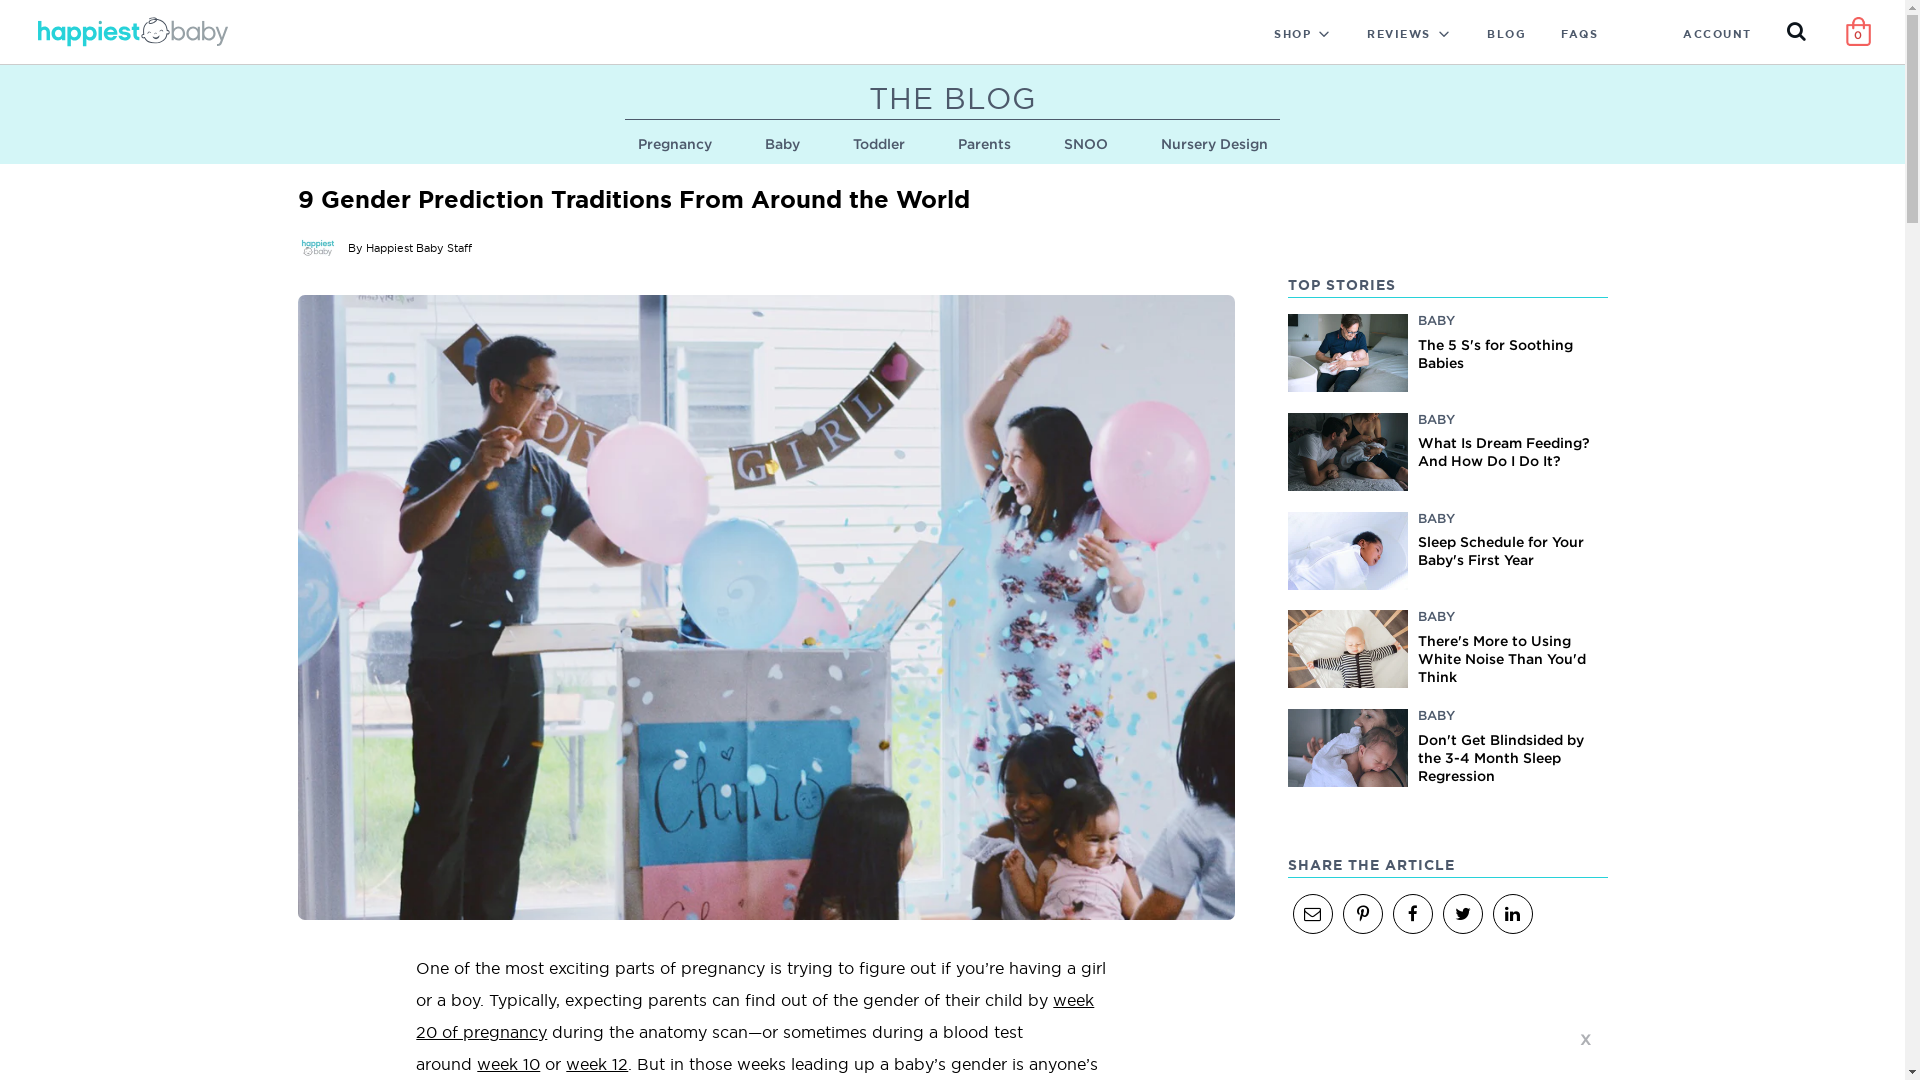  Describe the element at coordinates (1288, 32) in the screenshot. I see `SHOP` at that location.